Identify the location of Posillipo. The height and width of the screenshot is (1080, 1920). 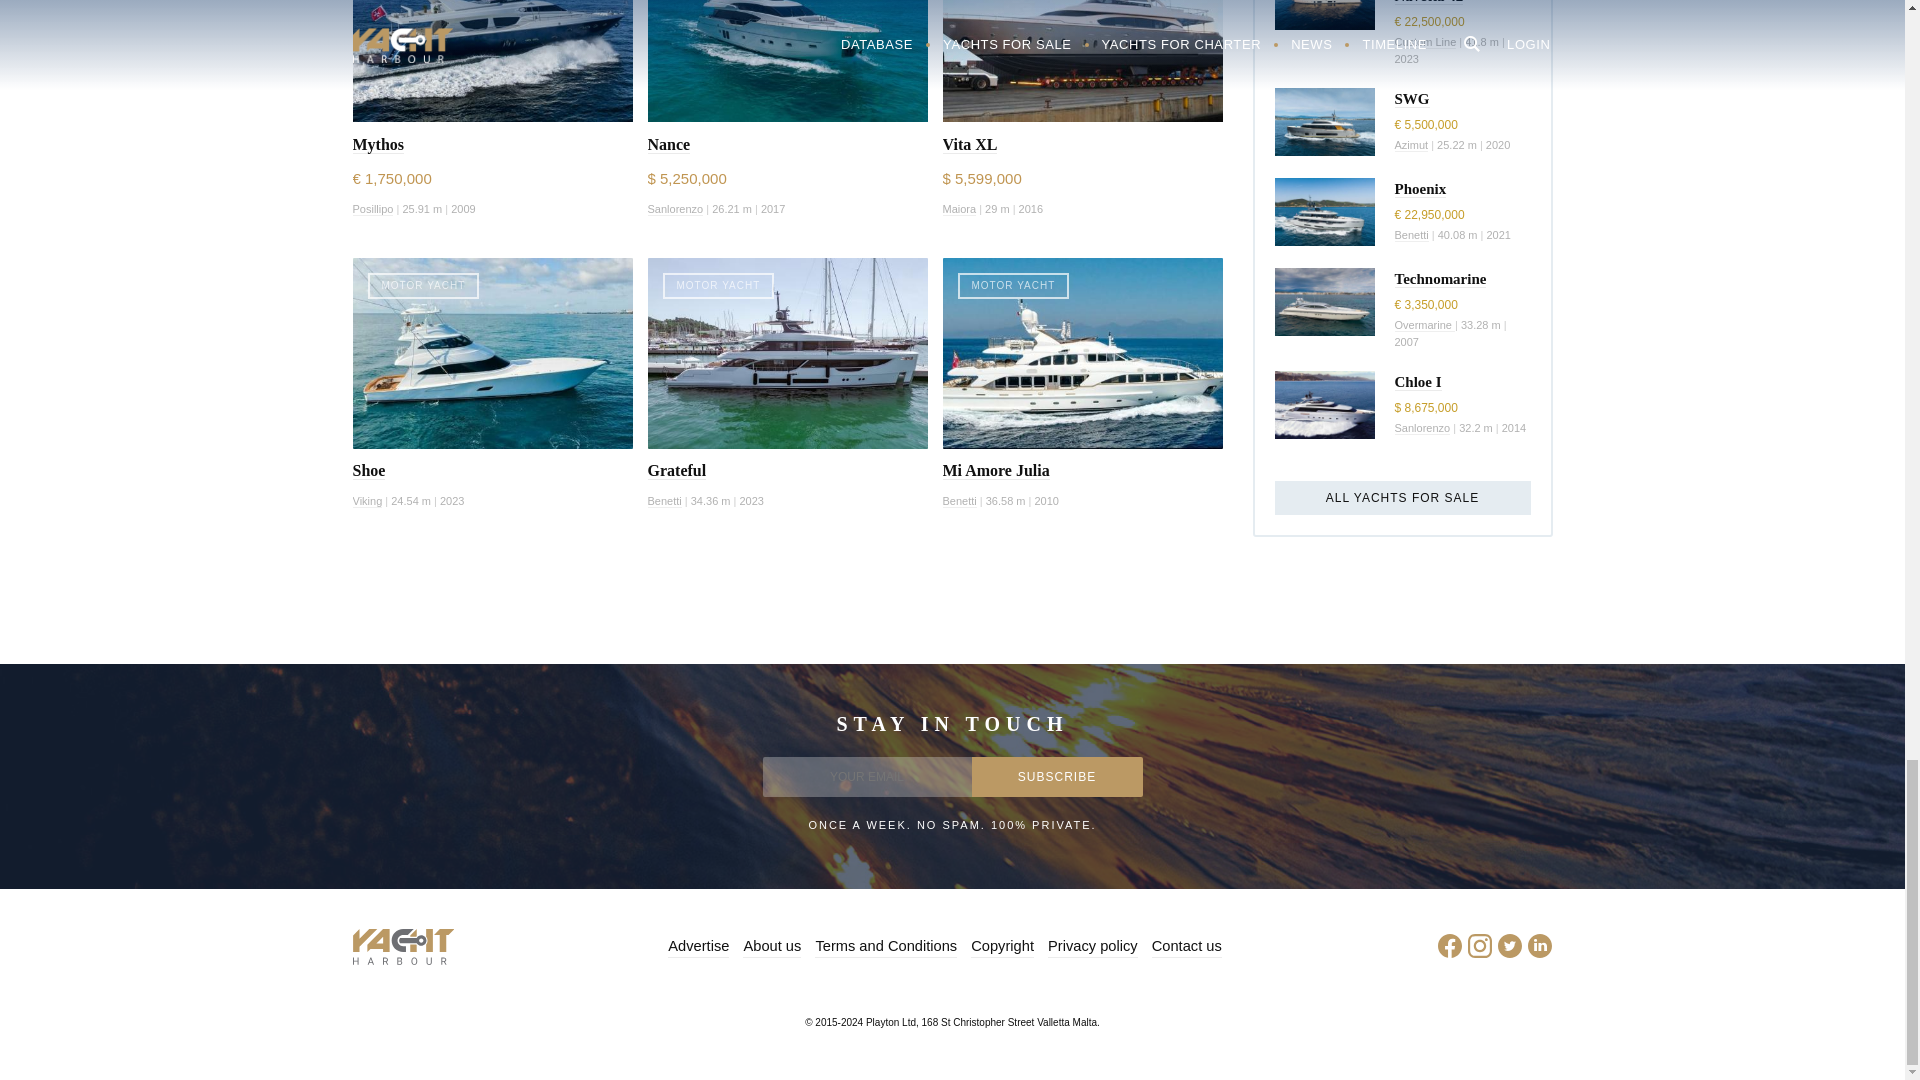
(372, 210).